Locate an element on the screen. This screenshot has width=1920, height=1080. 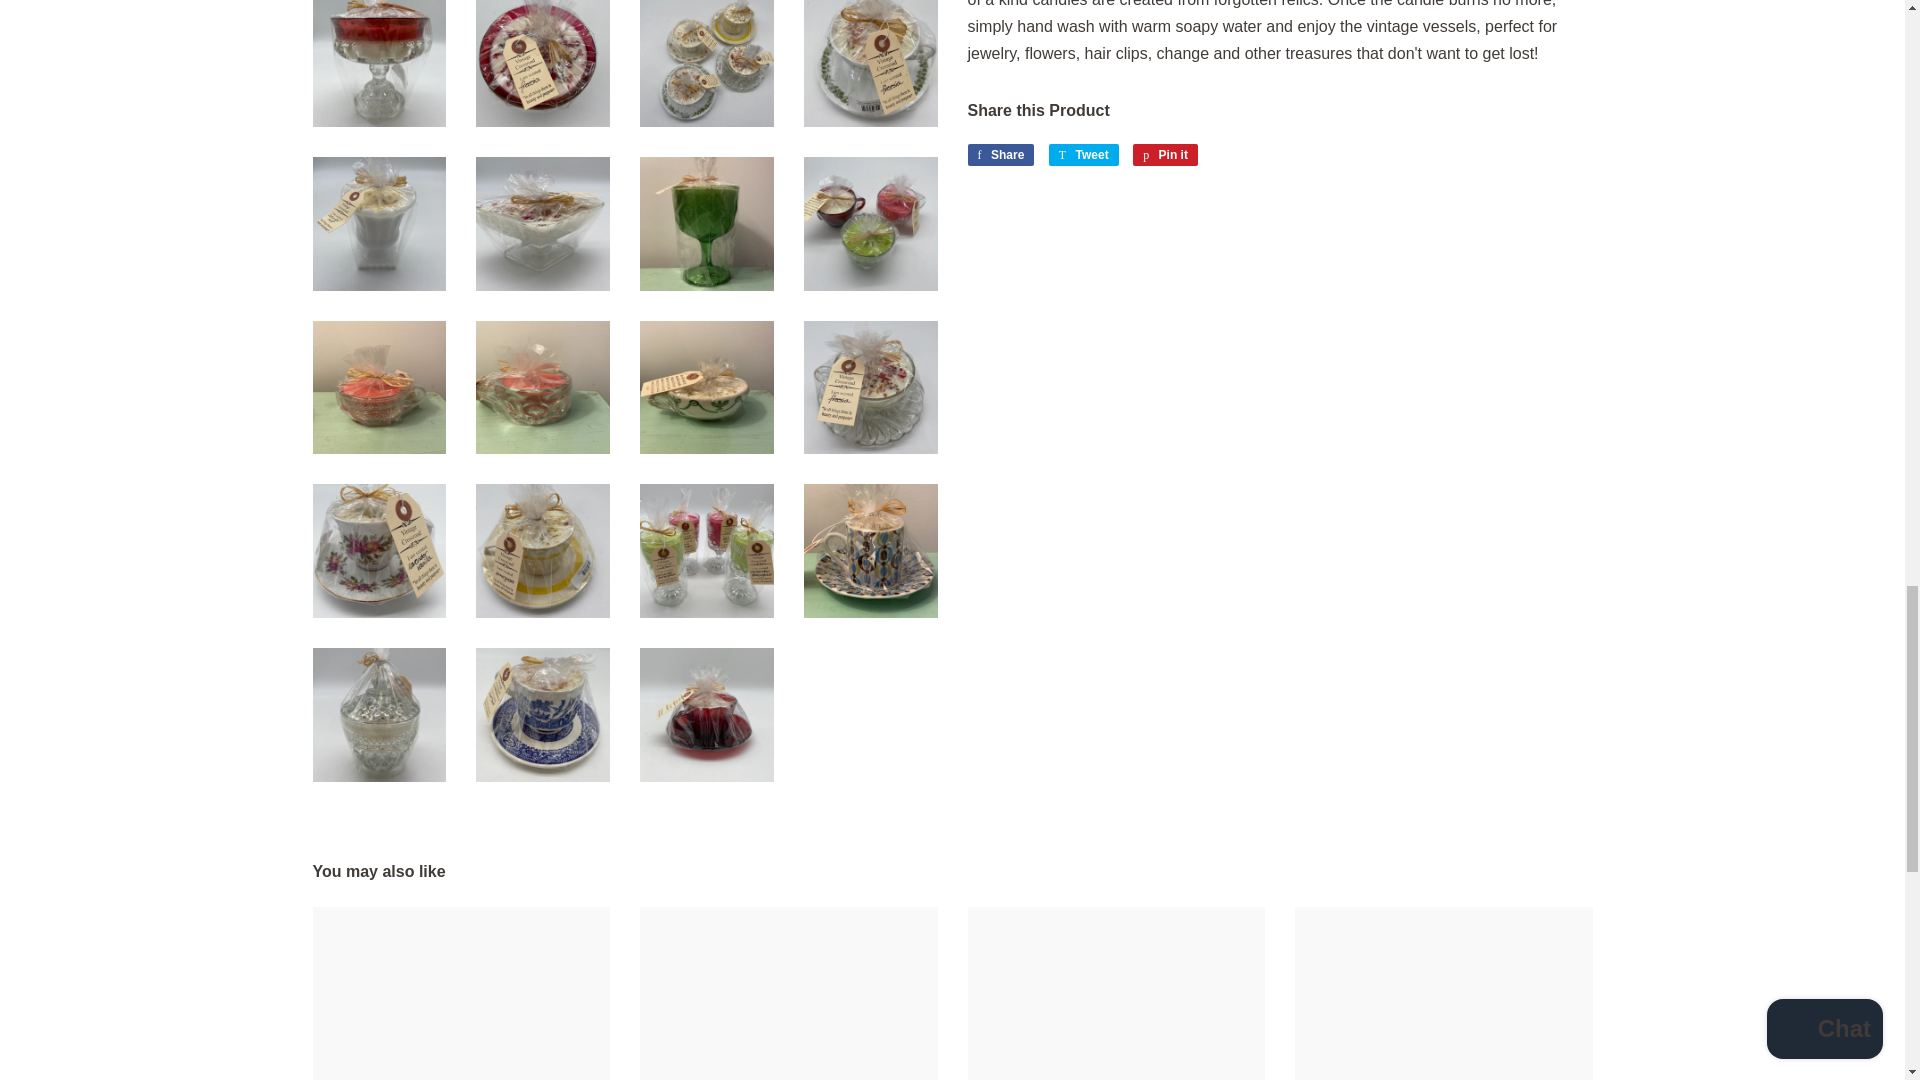
Tweet on Twitter is located at coordinates (1084, 154).